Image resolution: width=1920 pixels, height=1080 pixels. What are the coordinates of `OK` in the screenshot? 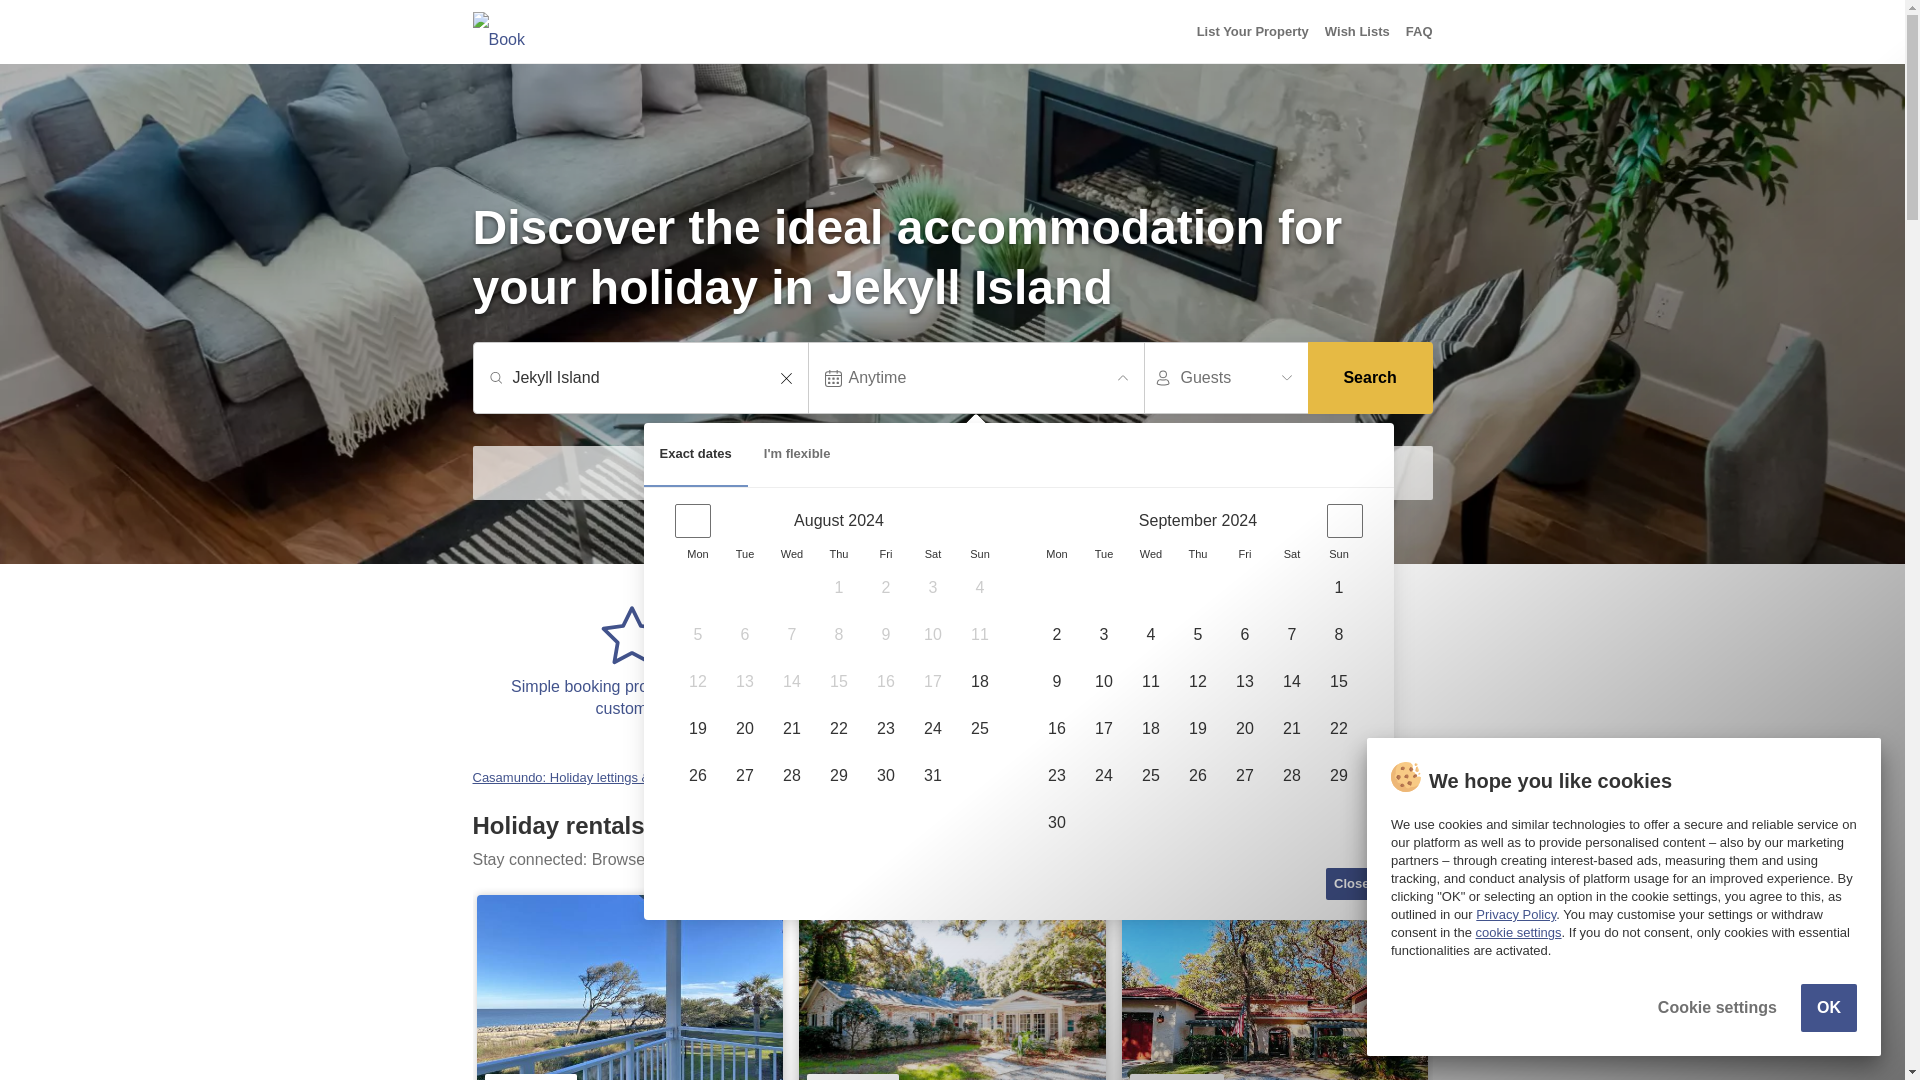 It's located at (1828, 1008).